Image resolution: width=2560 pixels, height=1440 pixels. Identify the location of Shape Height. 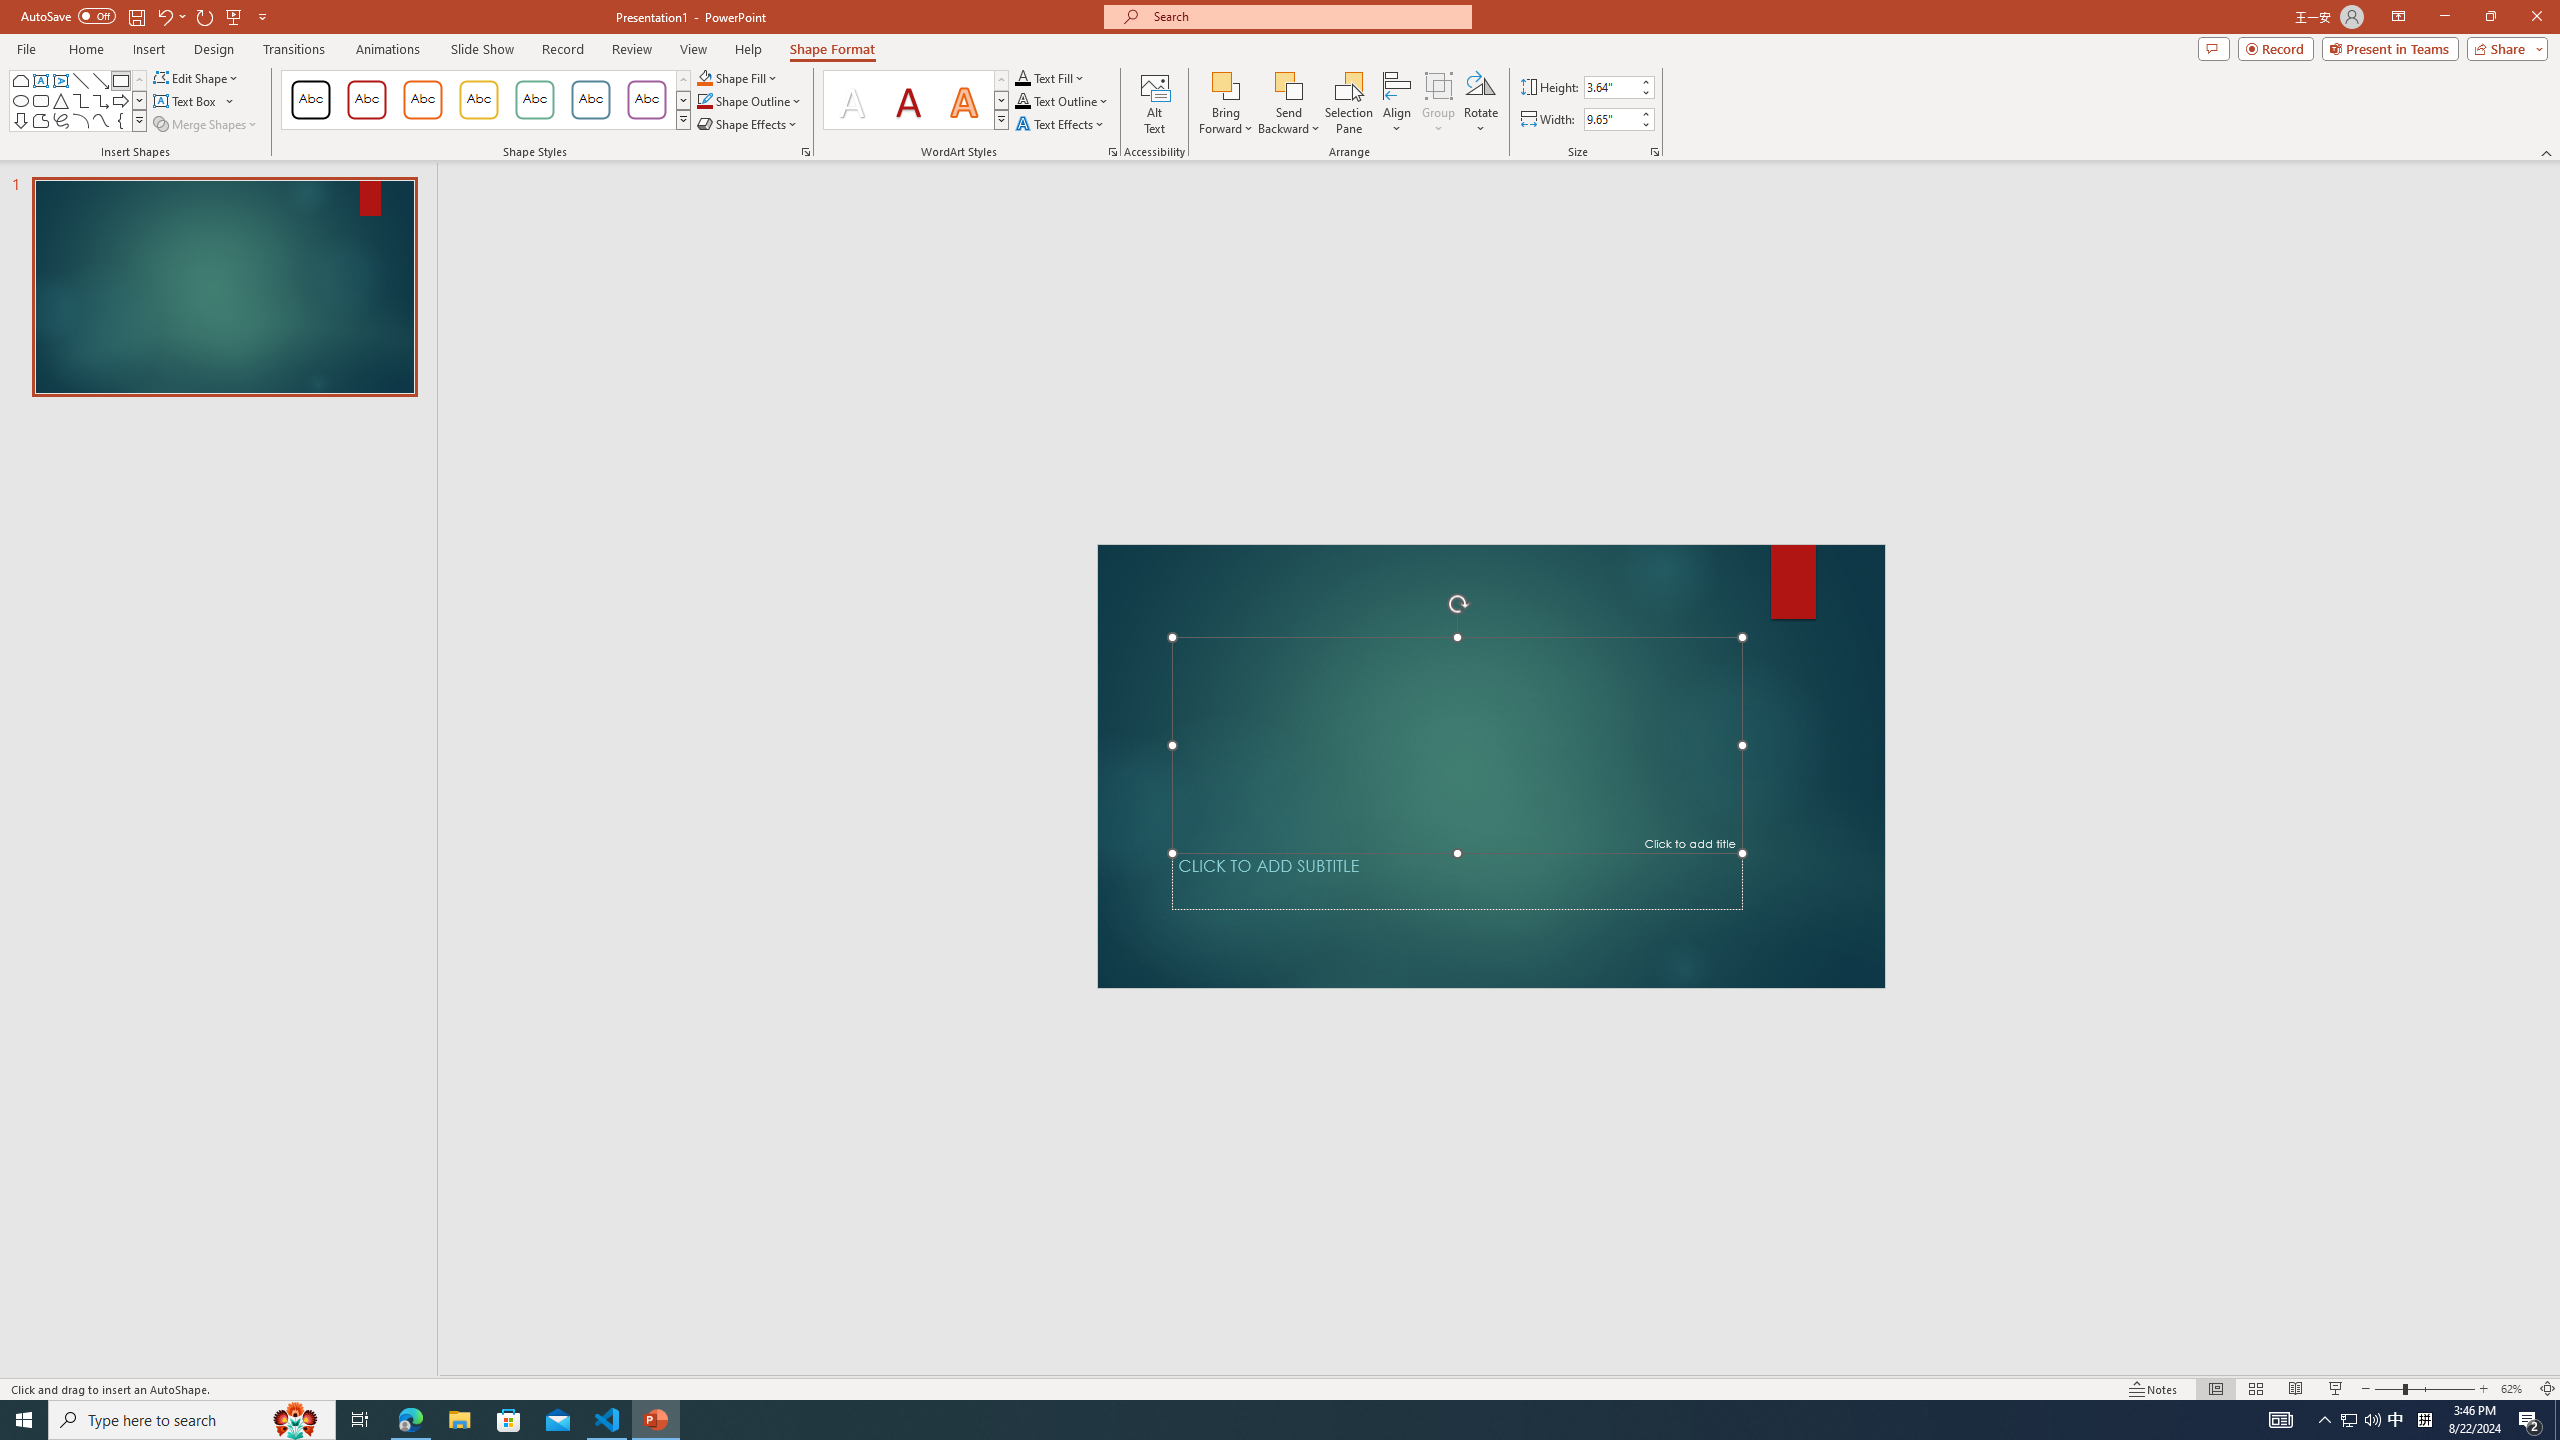
(1610, 86).